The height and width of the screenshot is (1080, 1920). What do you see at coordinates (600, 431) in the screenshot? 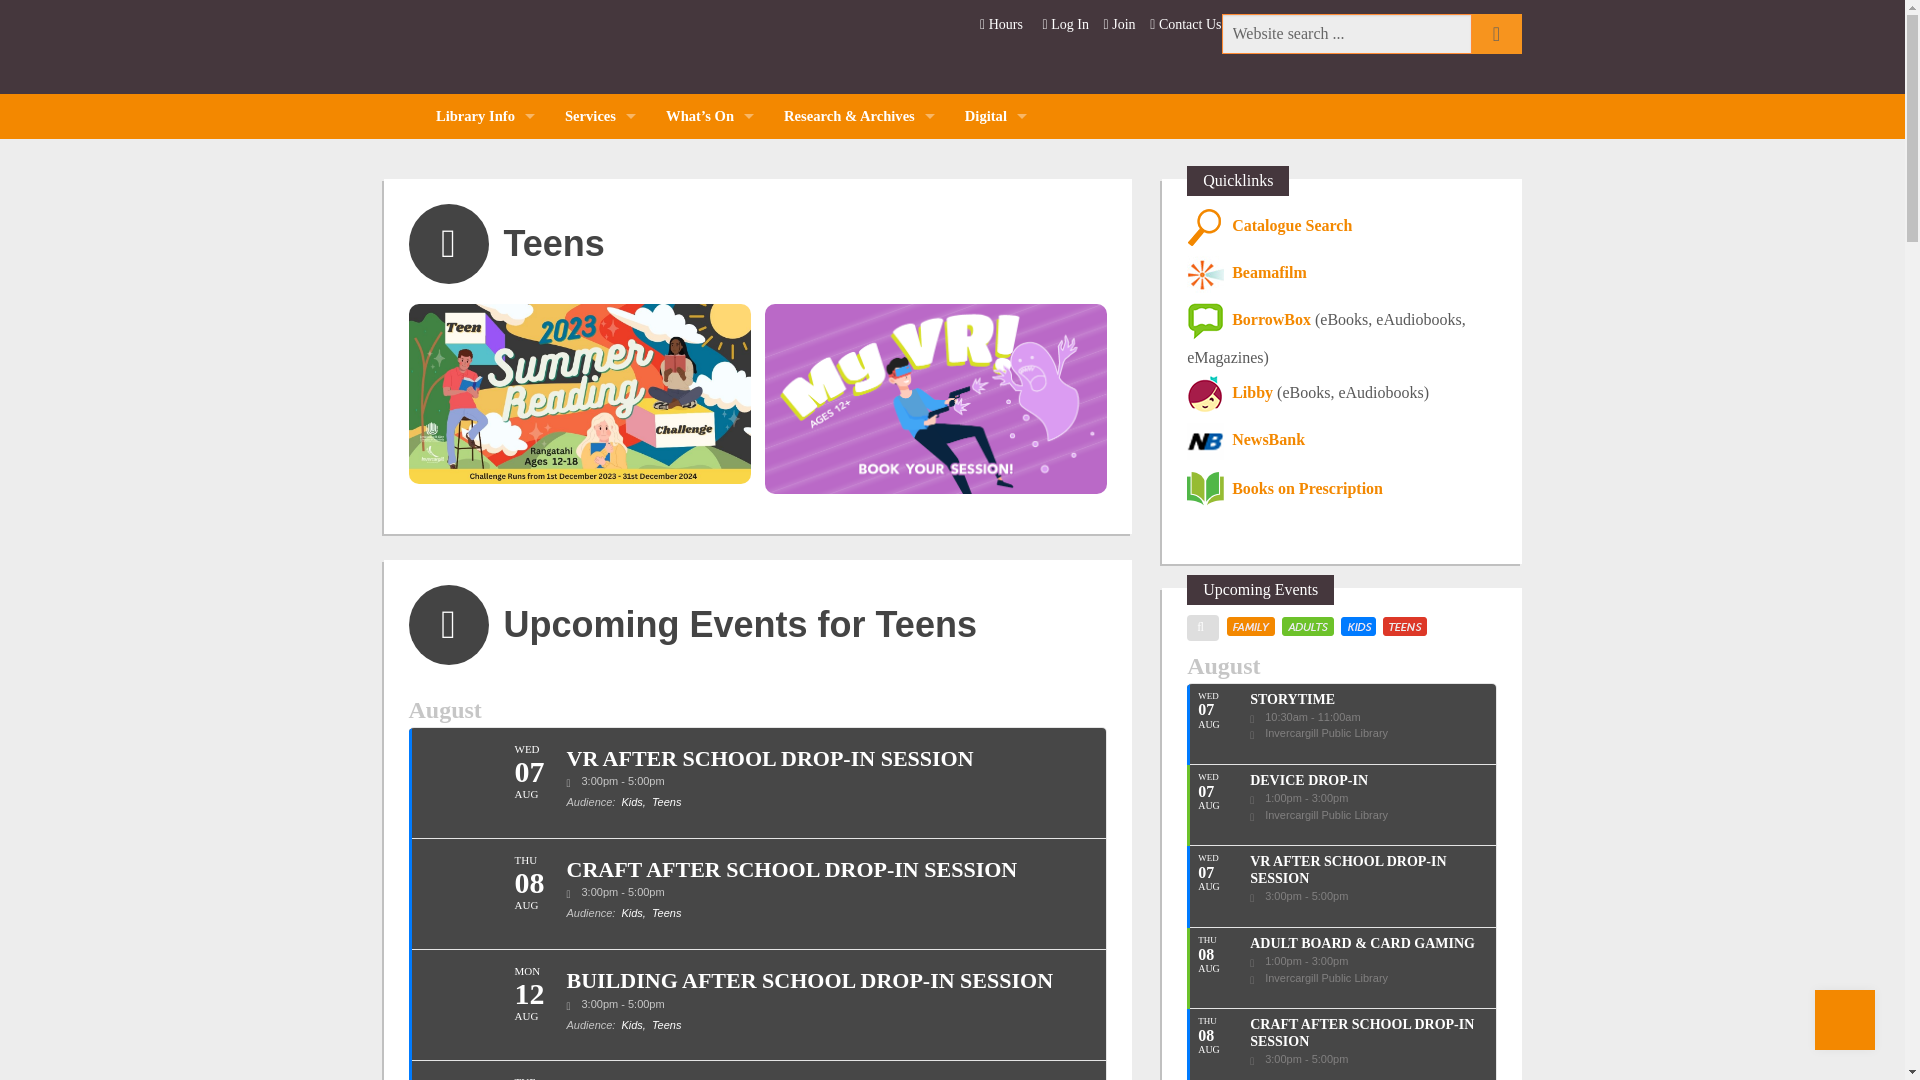
I see `CV Proofreading` at bounding box center [600, 431].